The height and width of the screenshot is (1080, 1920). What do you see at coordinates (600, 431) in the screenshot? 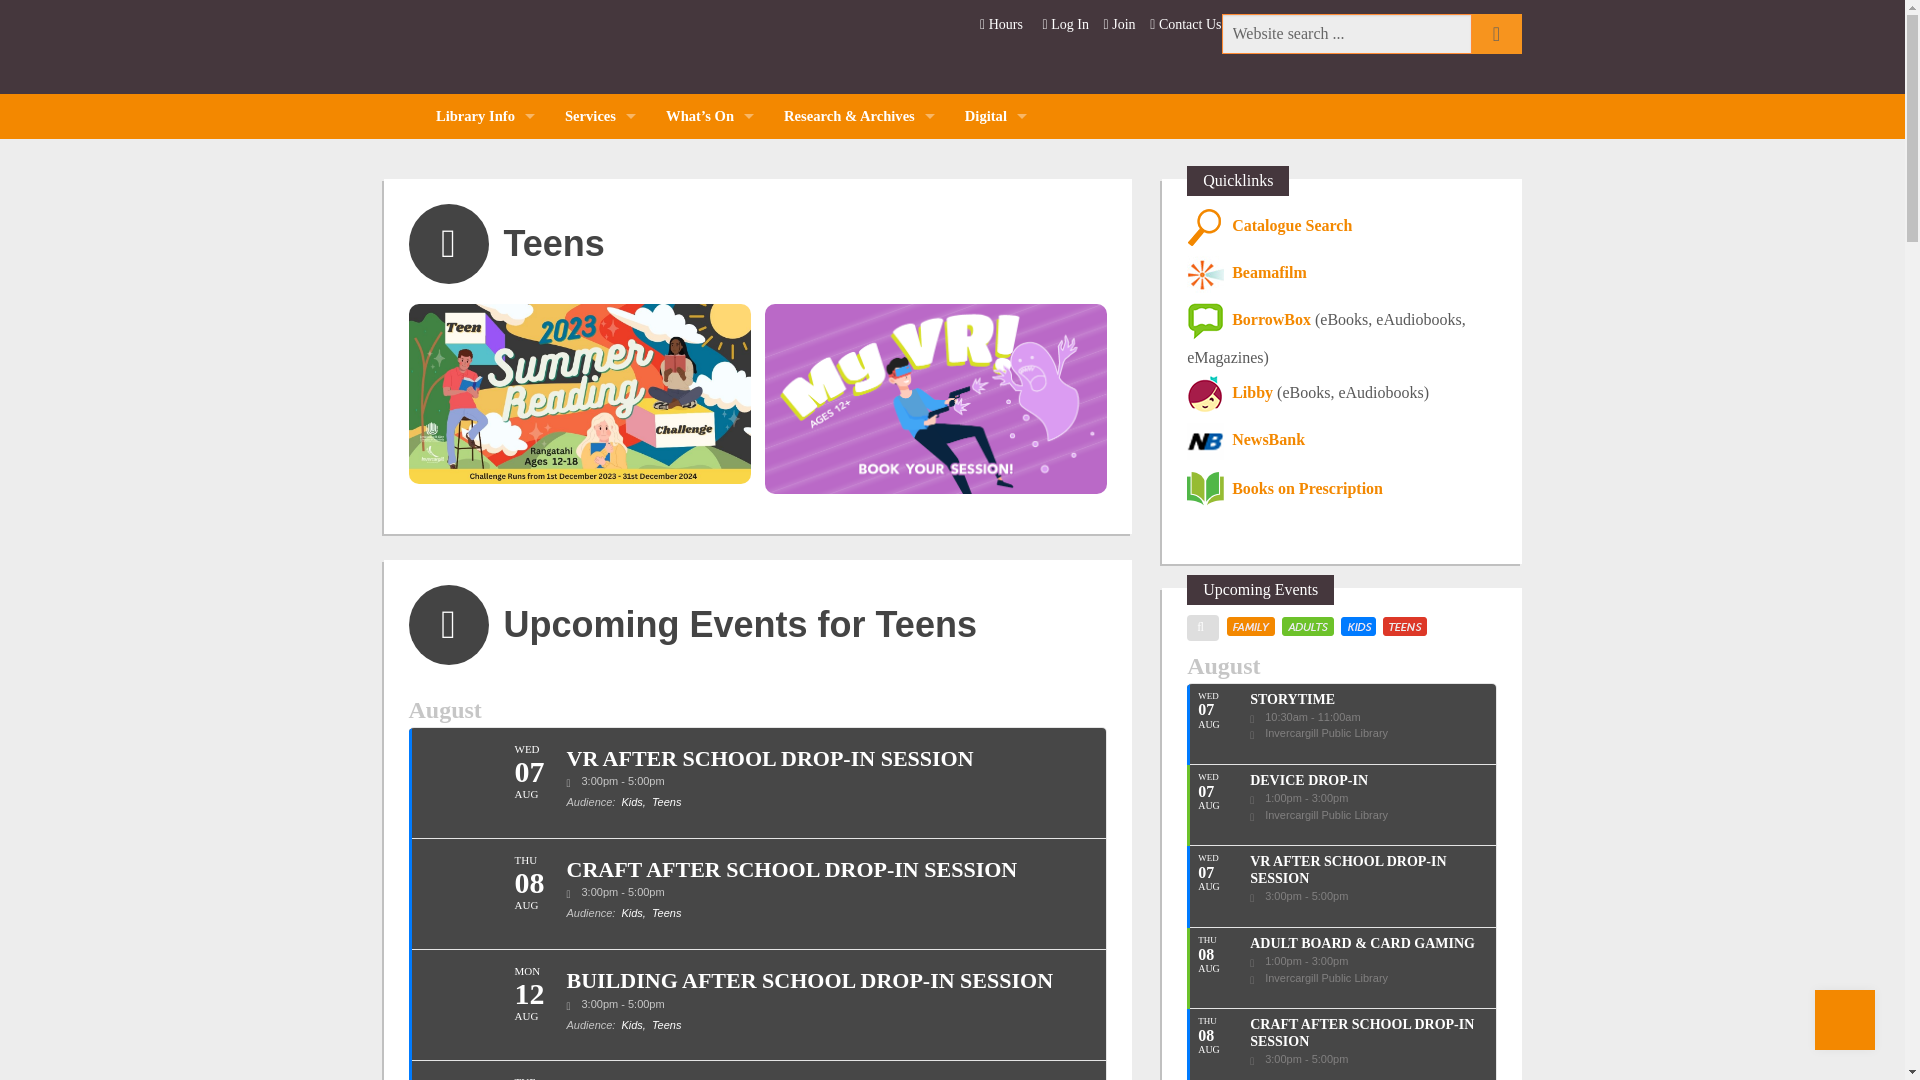
I see `CV Proofreading` at bounding box center [600, 431].